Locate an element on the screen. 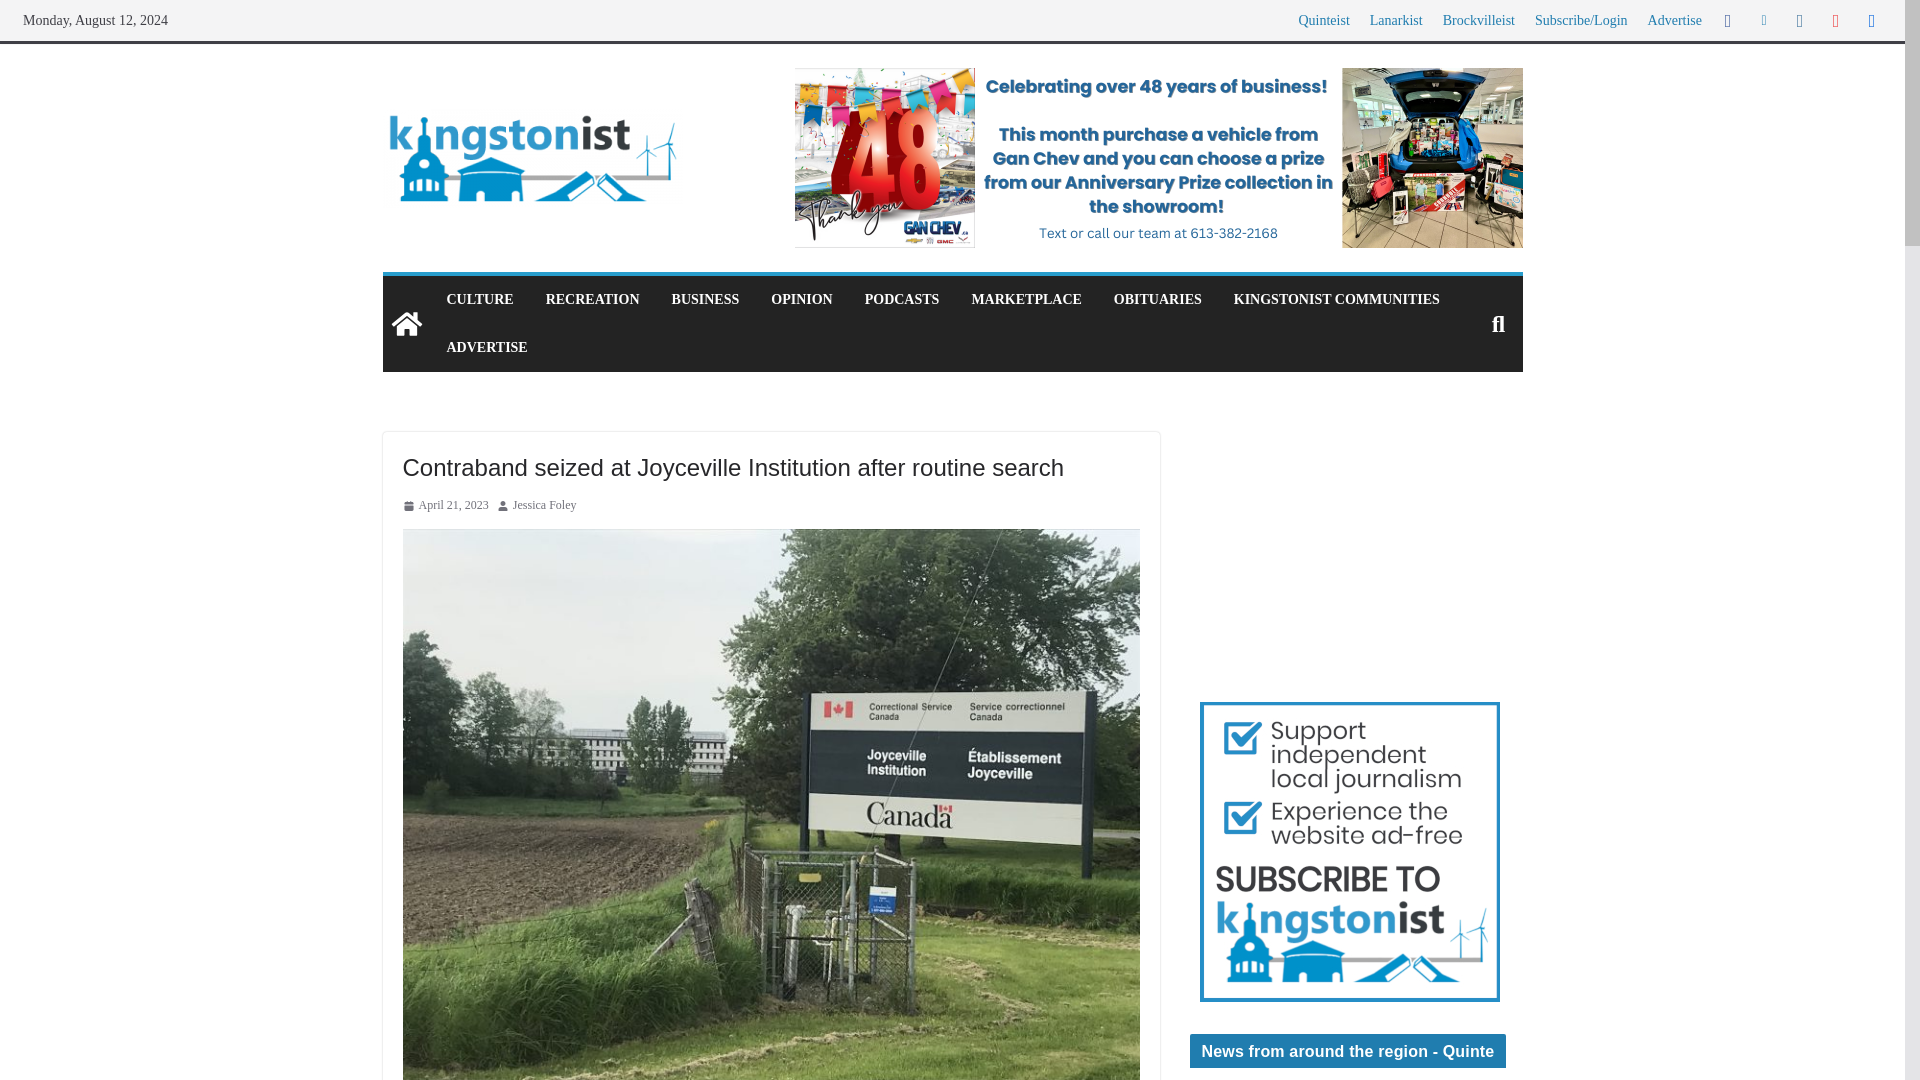 The image size is (1920, 1080). Kingstonist News is located at coordinates (1356, 547).